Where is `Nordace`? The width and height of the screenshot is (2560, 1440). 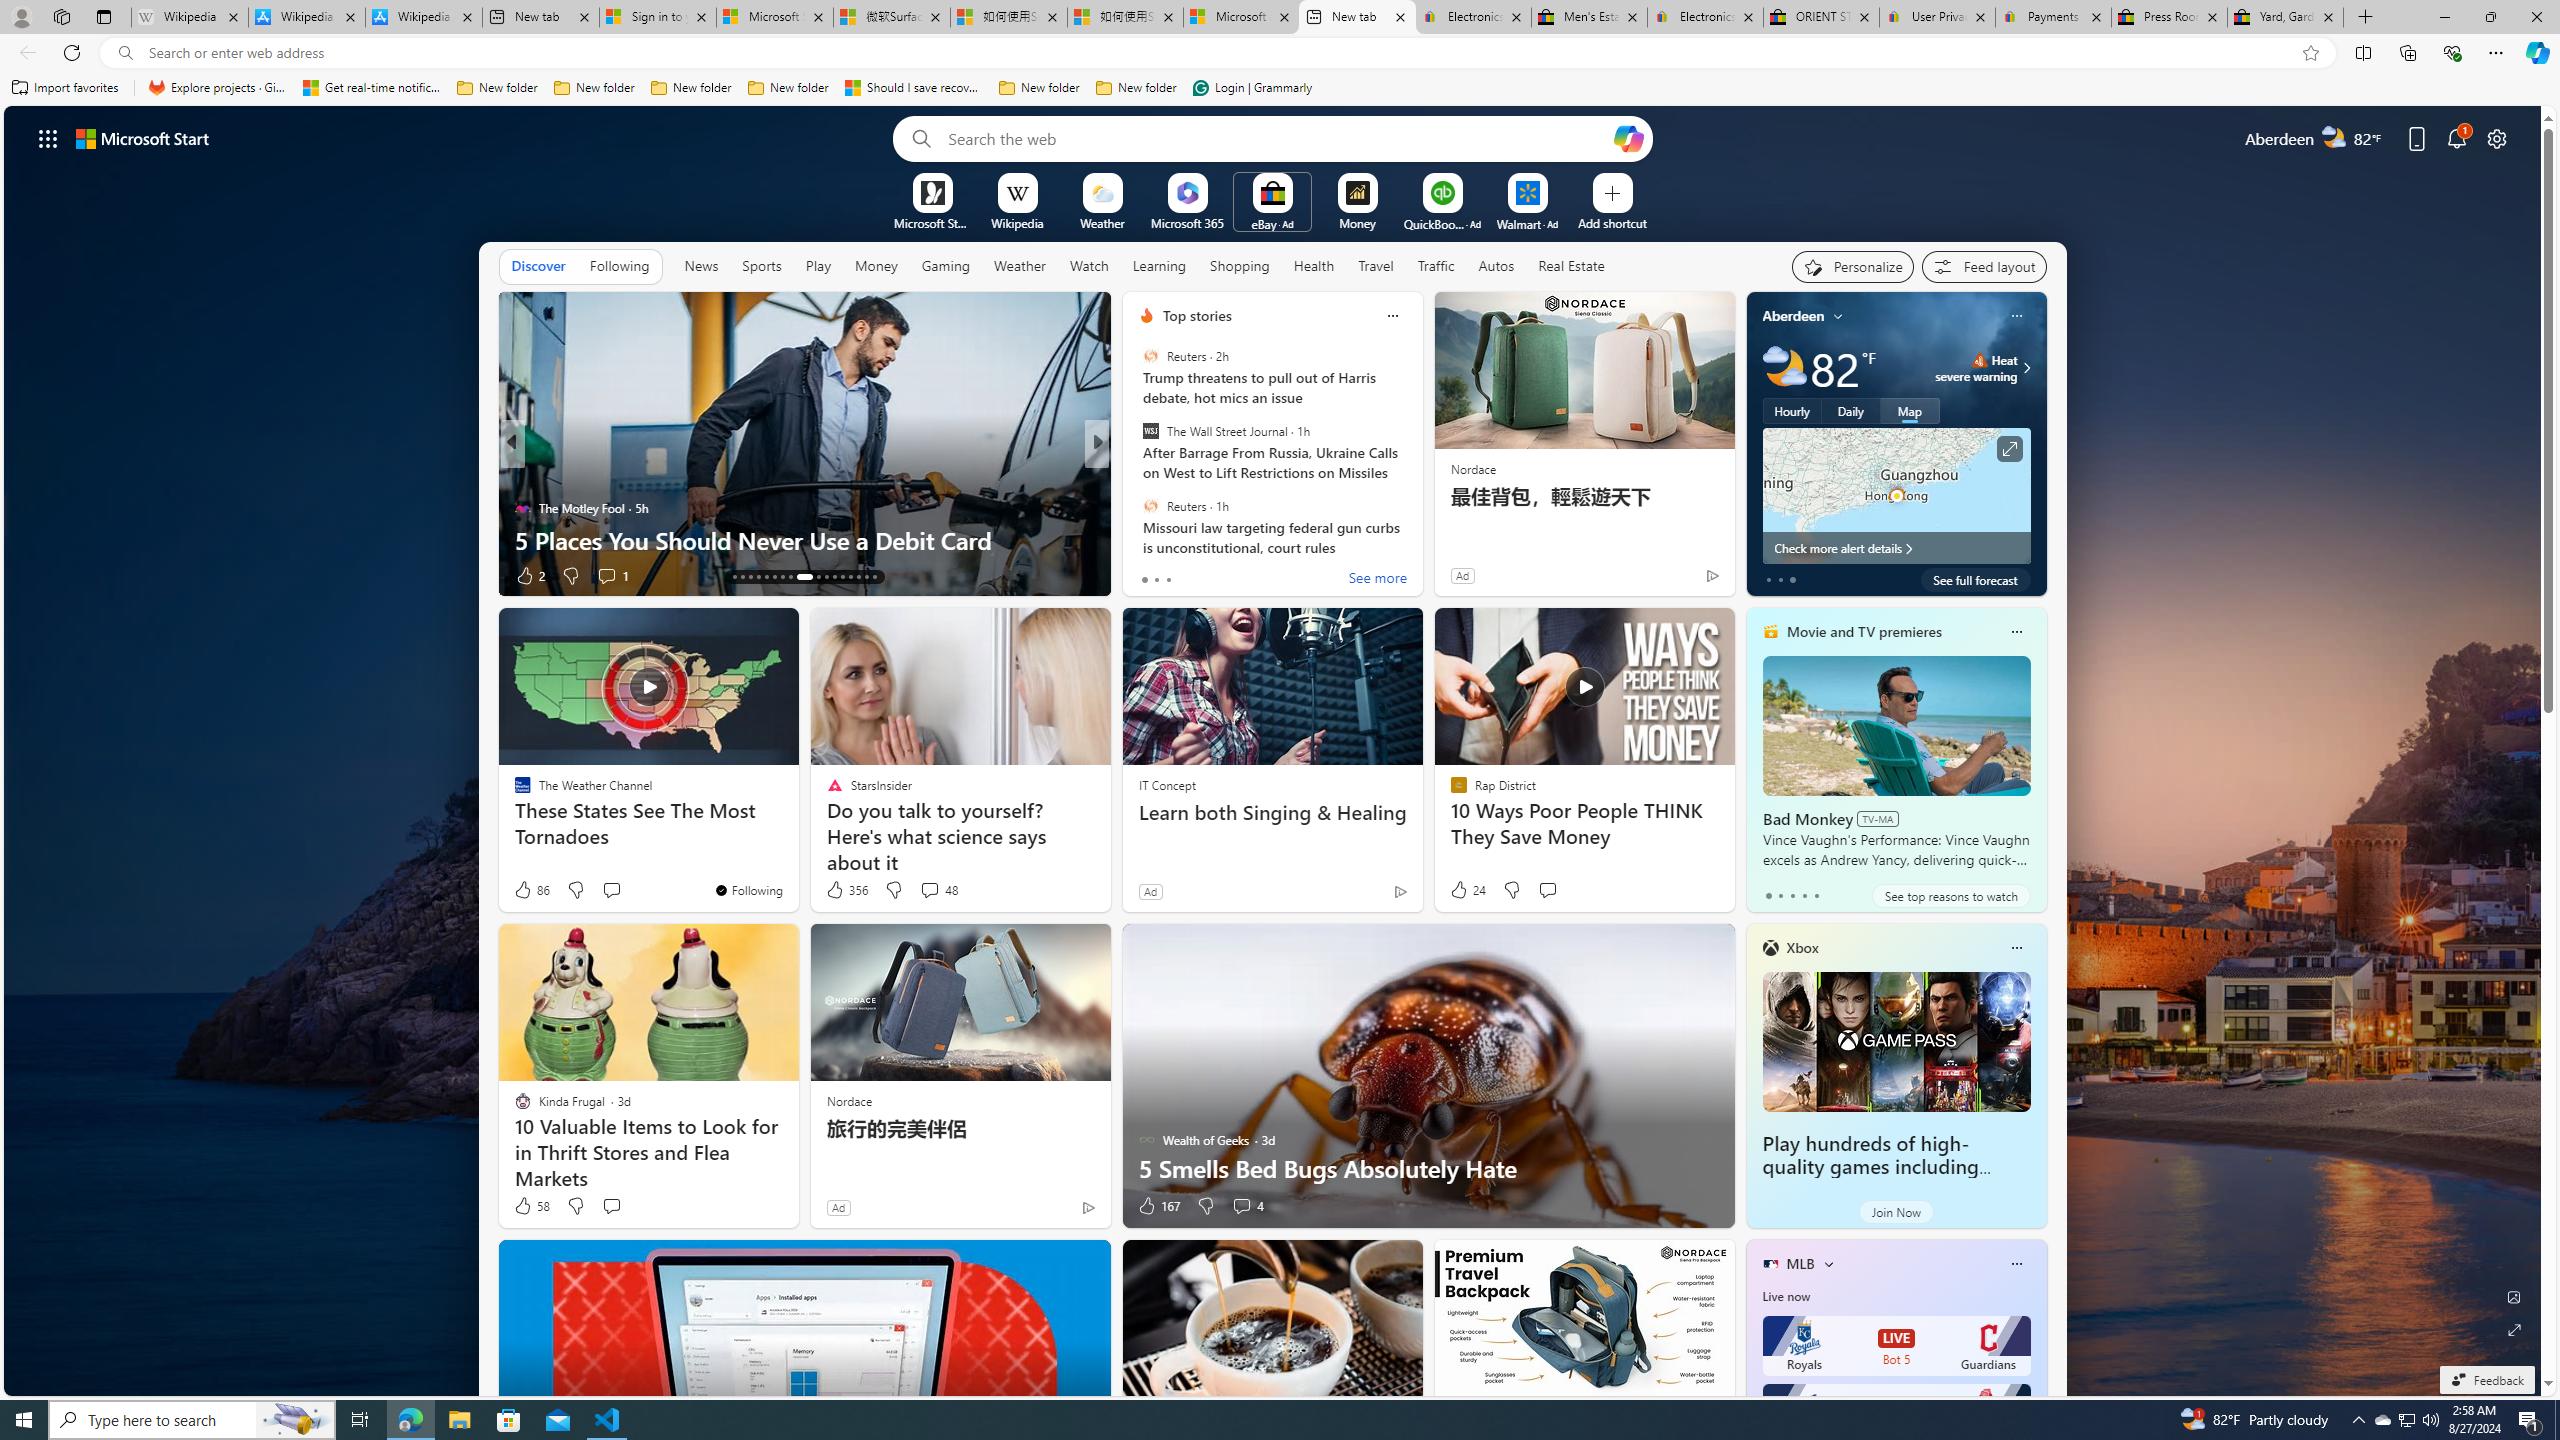 Nordace is located at coordinates (849, 1100).